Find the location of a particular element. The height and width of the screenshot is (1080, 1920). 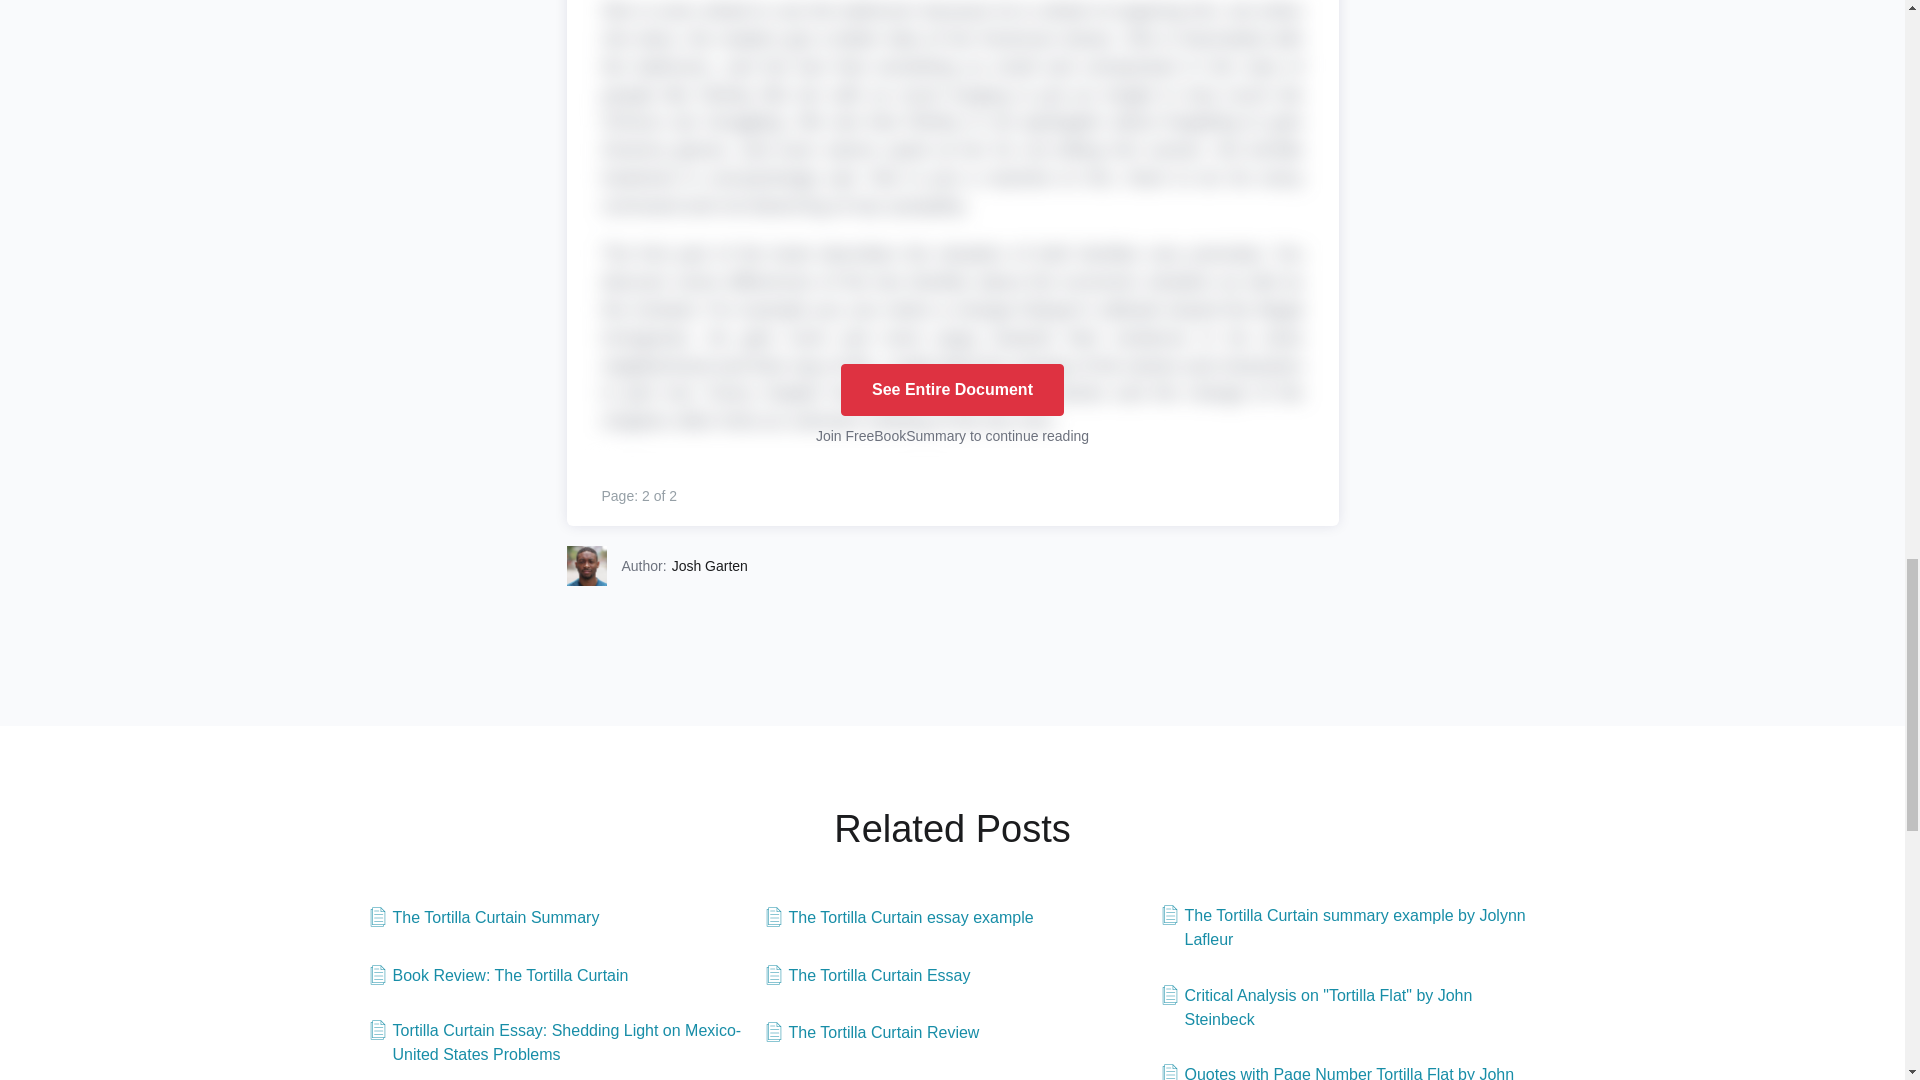

Book Review: The Tortilla Curtain is located at coordinates (498, 976).